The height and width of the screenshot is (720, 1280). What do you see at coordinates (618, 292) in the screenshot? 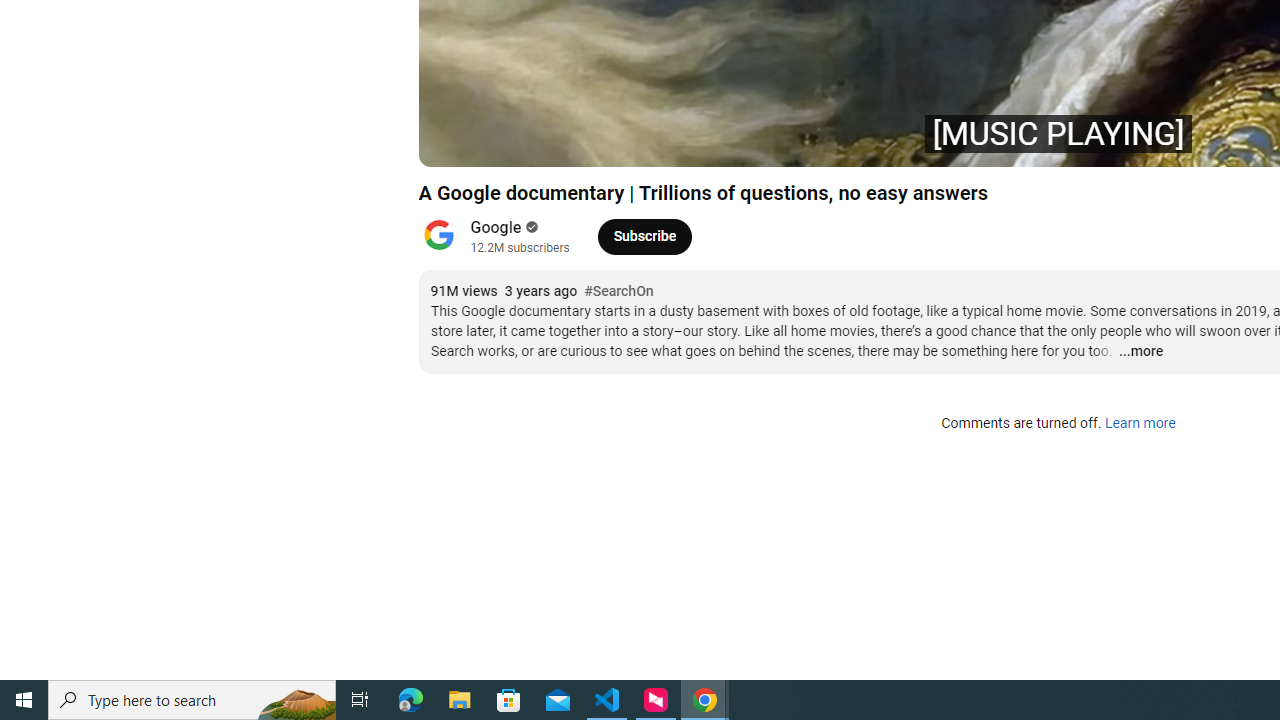
I see `#SearchOn` at bounding box center [618, 292].